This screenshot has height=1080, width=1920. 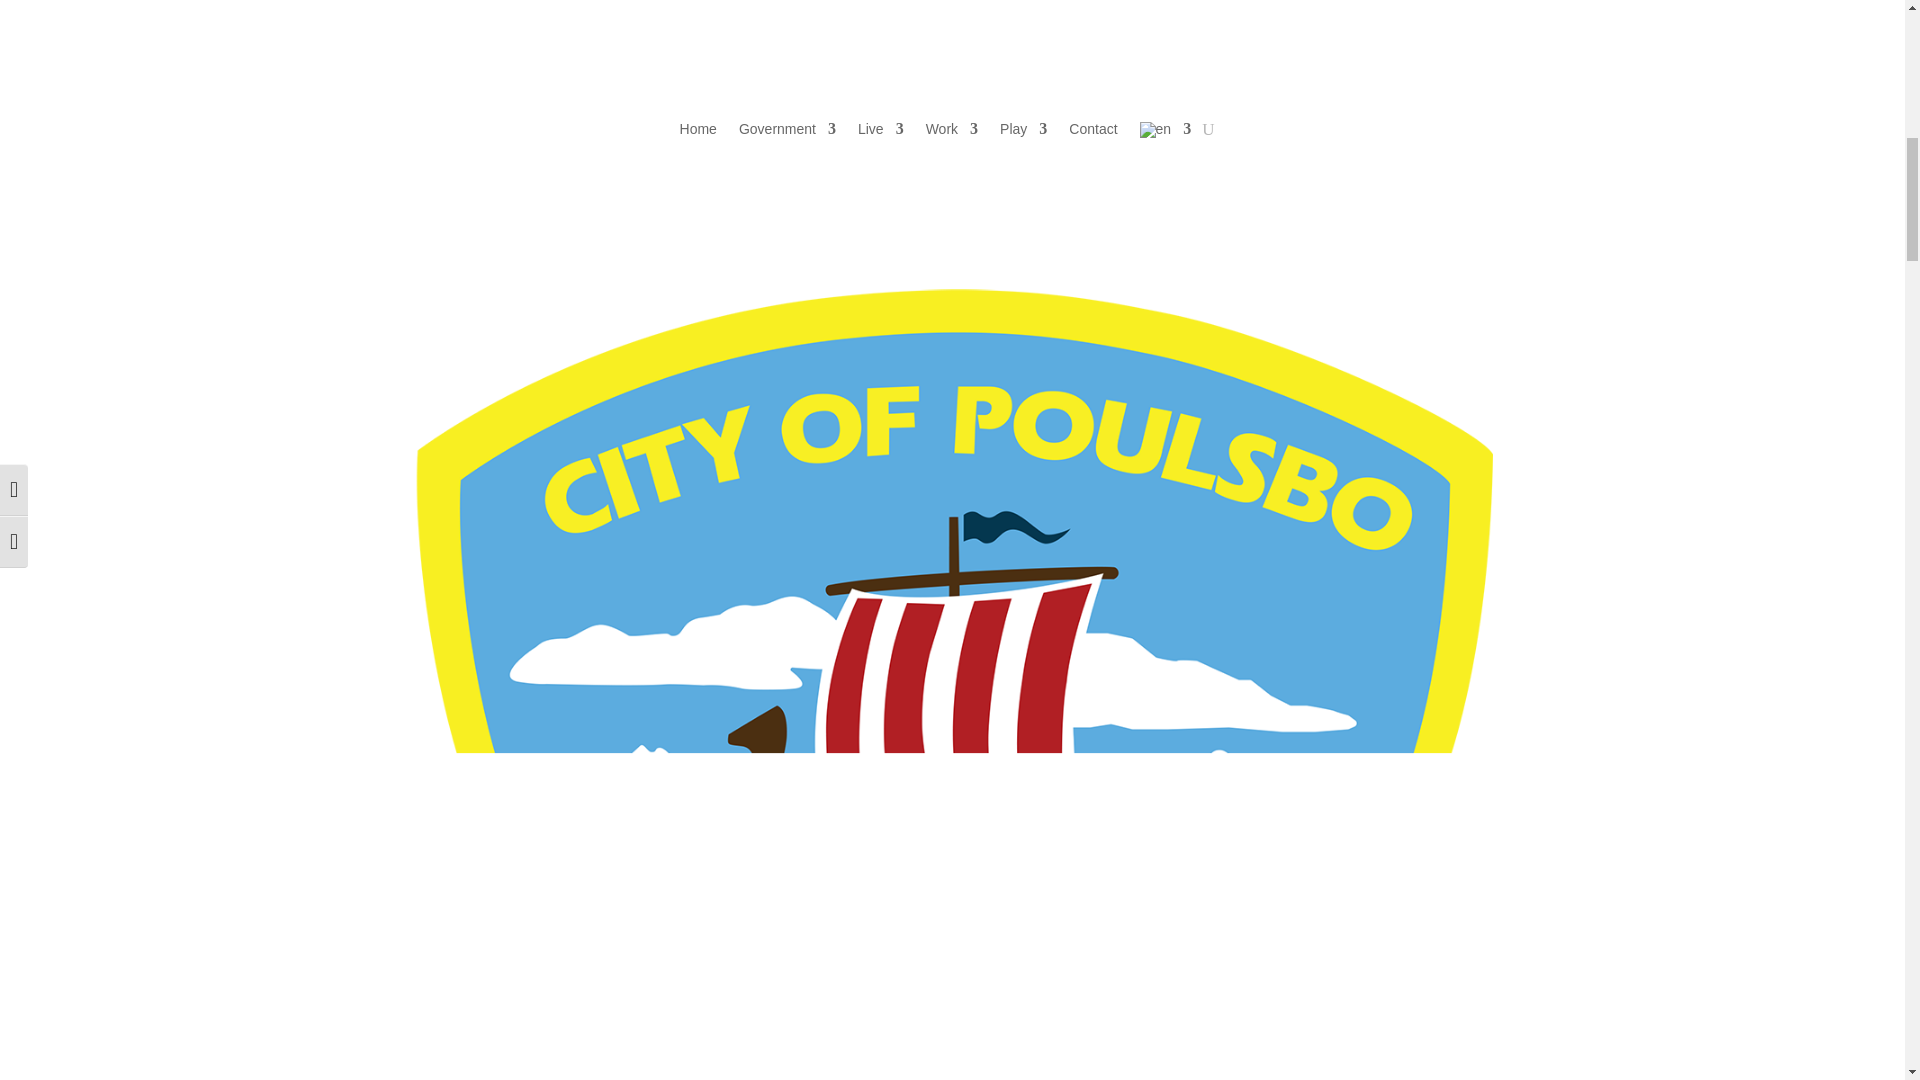 I want to click on Government, so click(x=787, y=134).